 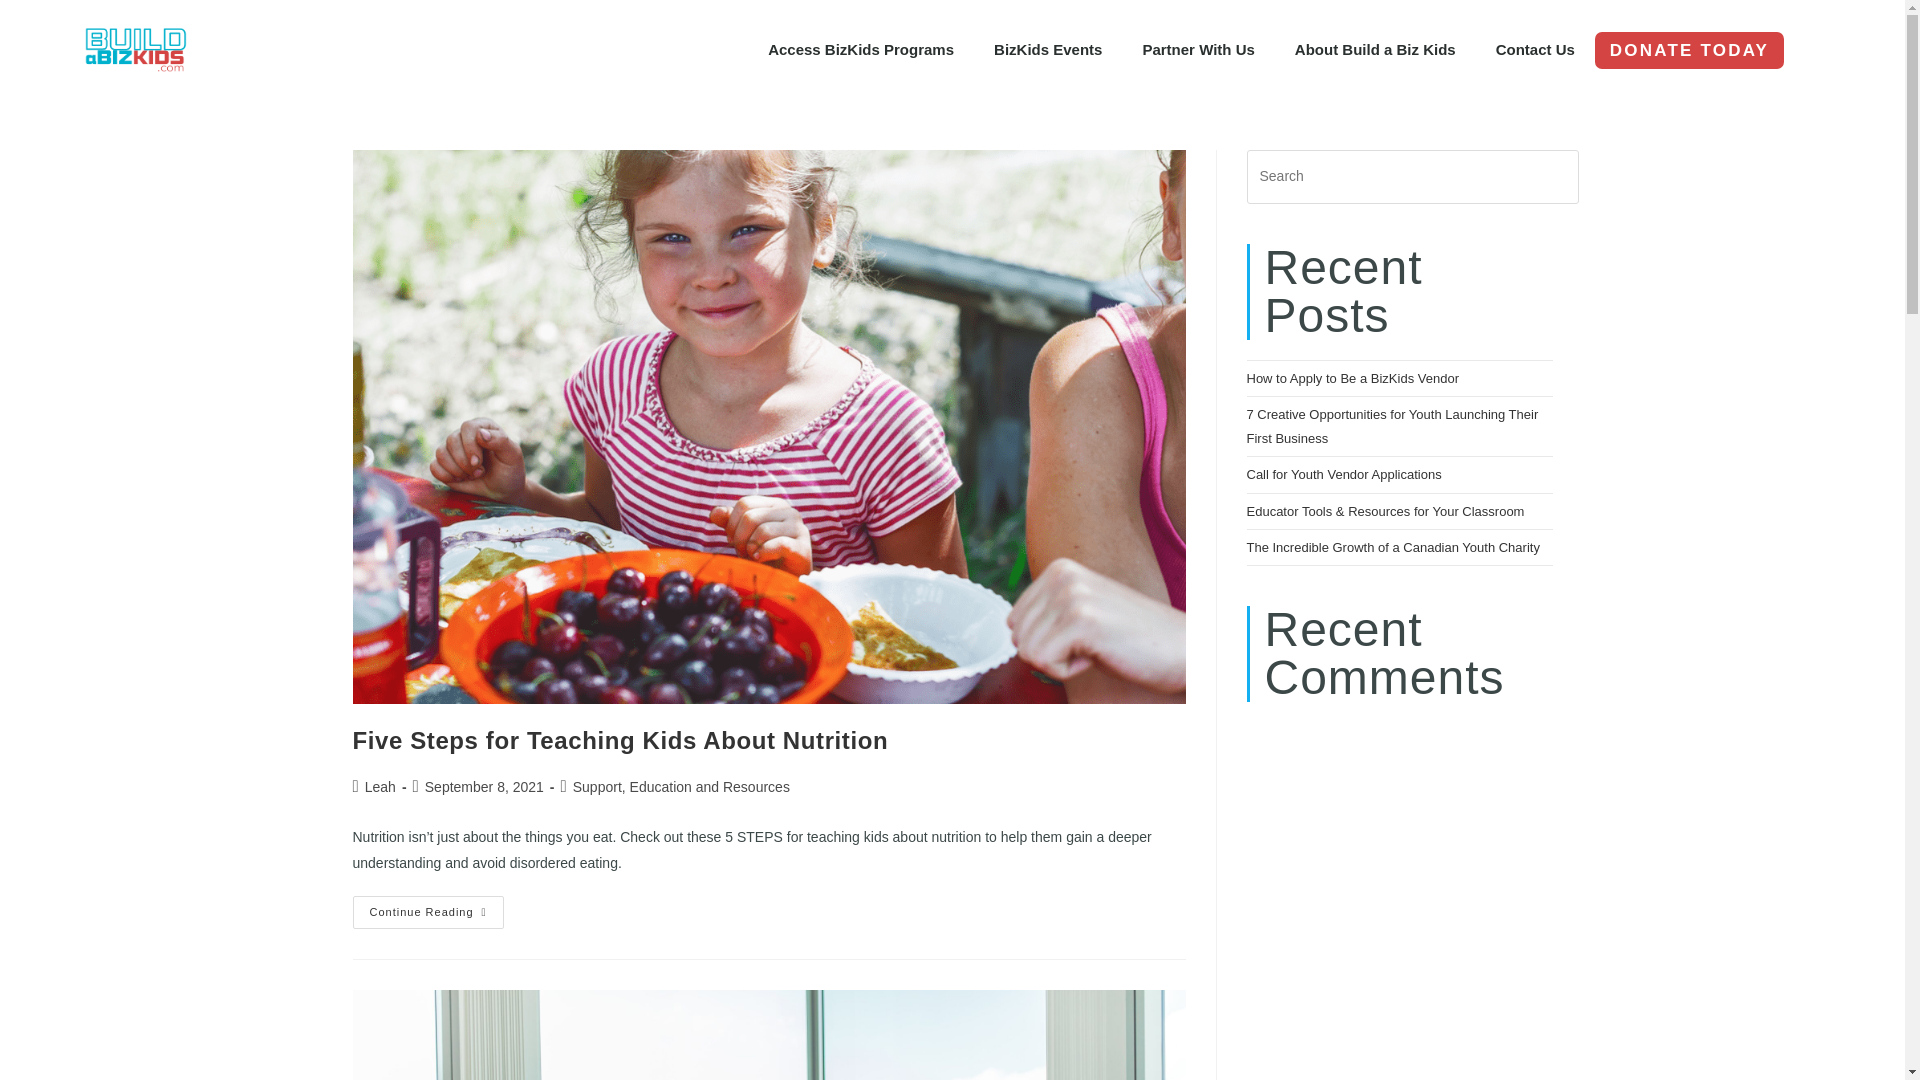 I want to click on Access BizKids Programs, so click(x=860, y=50).